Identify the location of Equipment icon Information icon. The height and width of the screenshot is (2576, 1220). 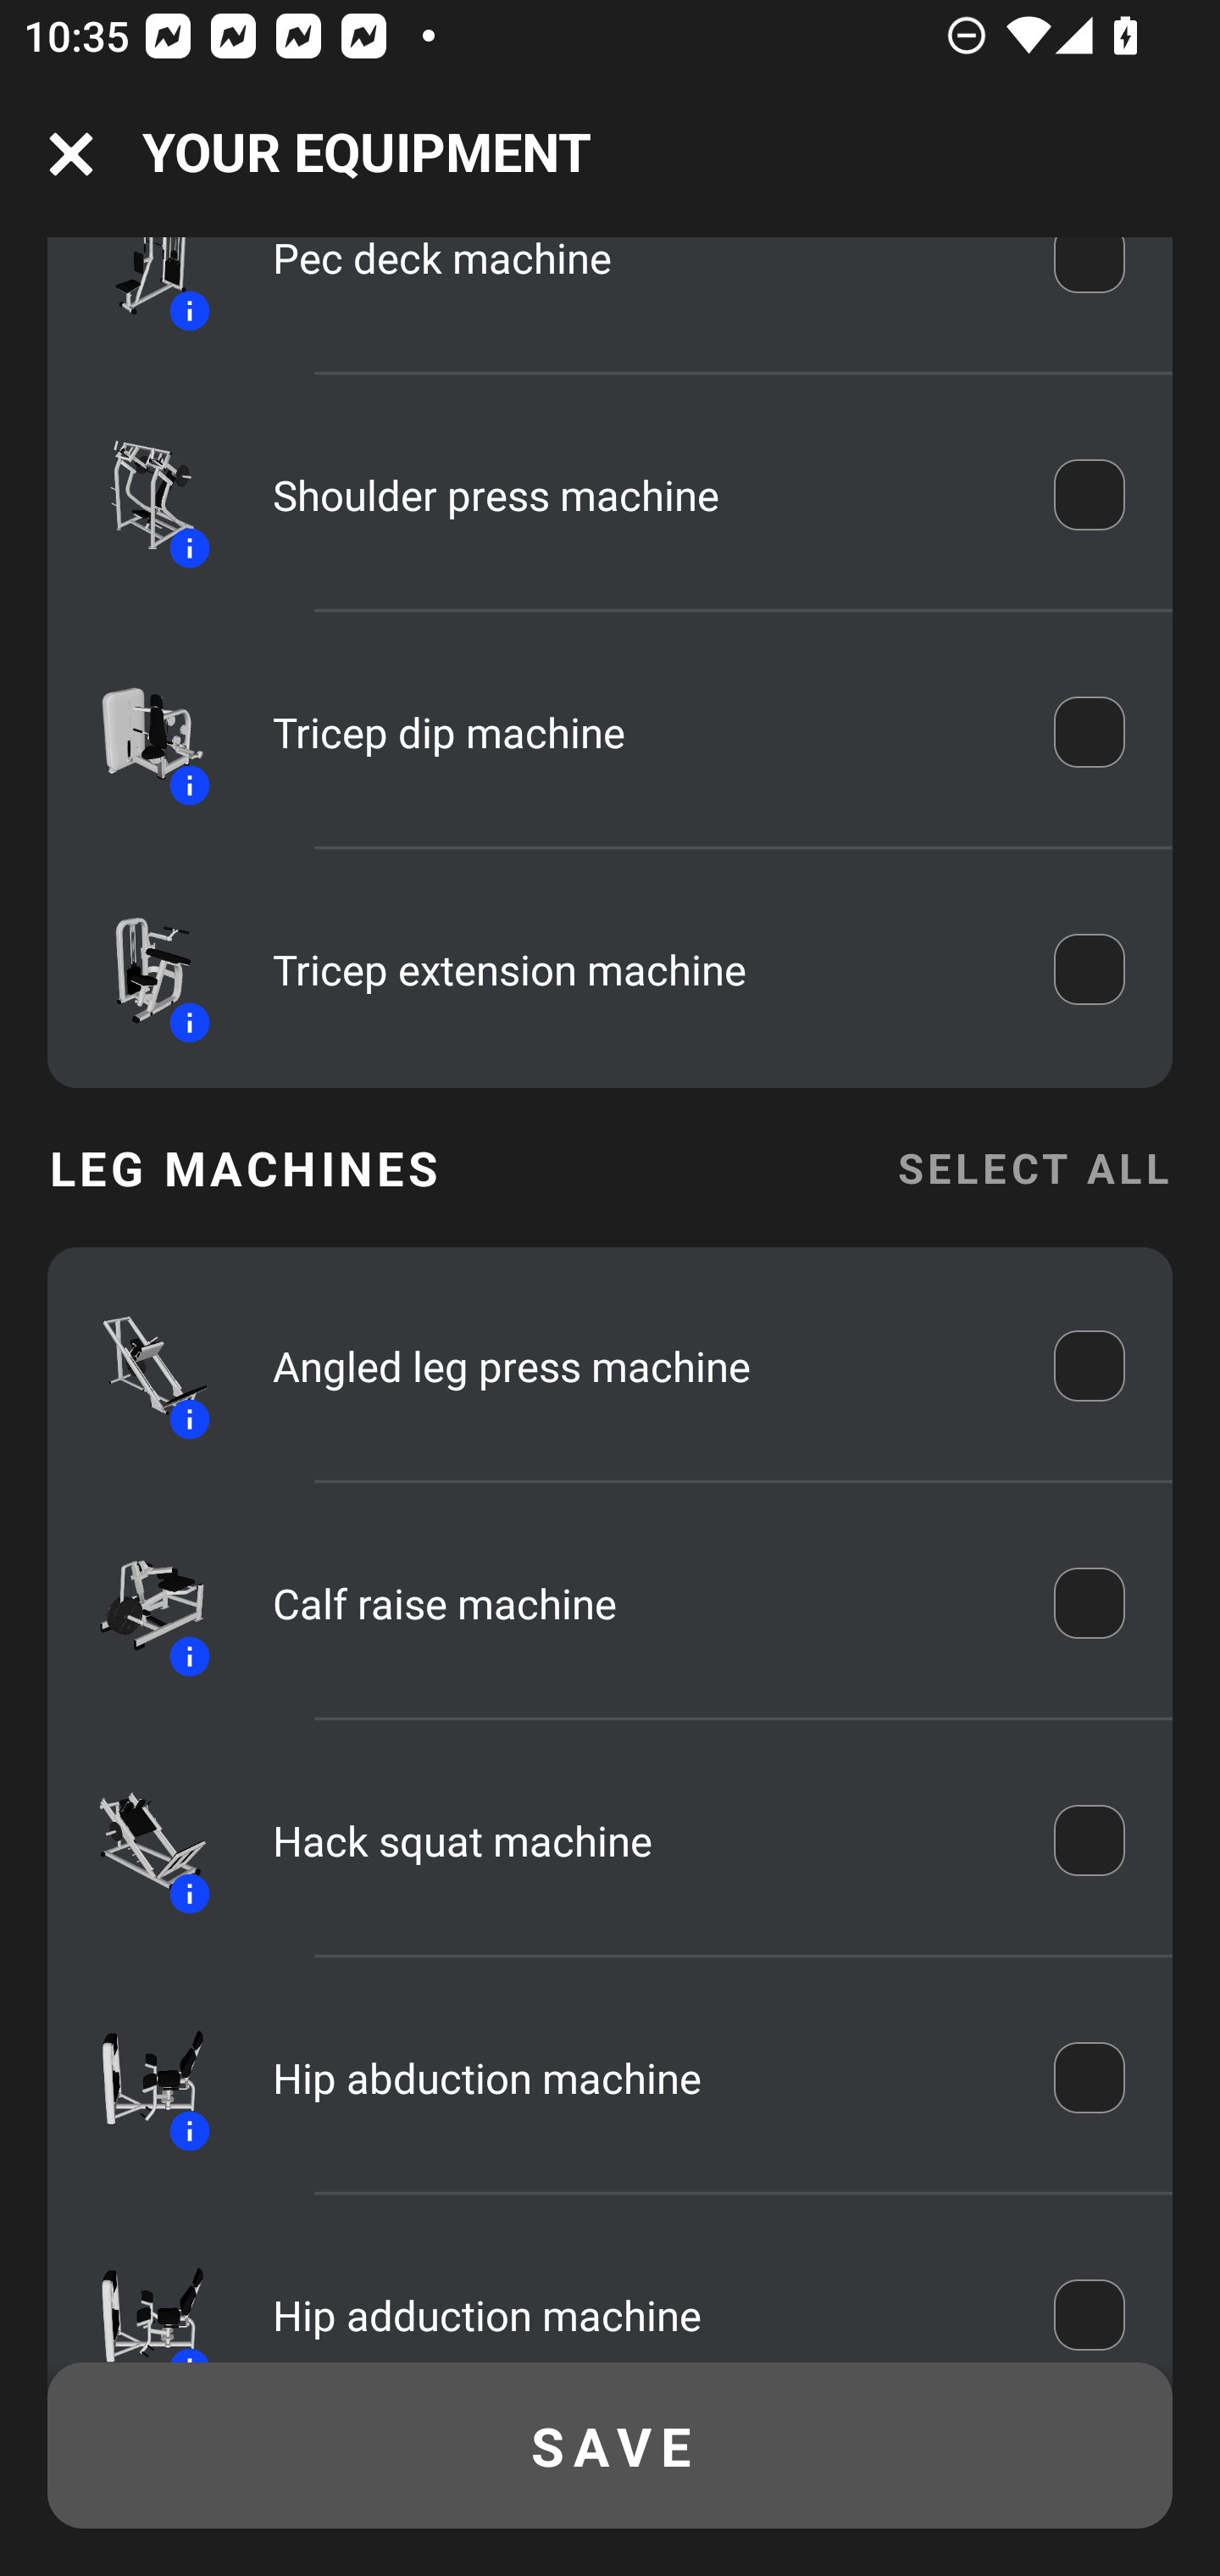
(136, 291).